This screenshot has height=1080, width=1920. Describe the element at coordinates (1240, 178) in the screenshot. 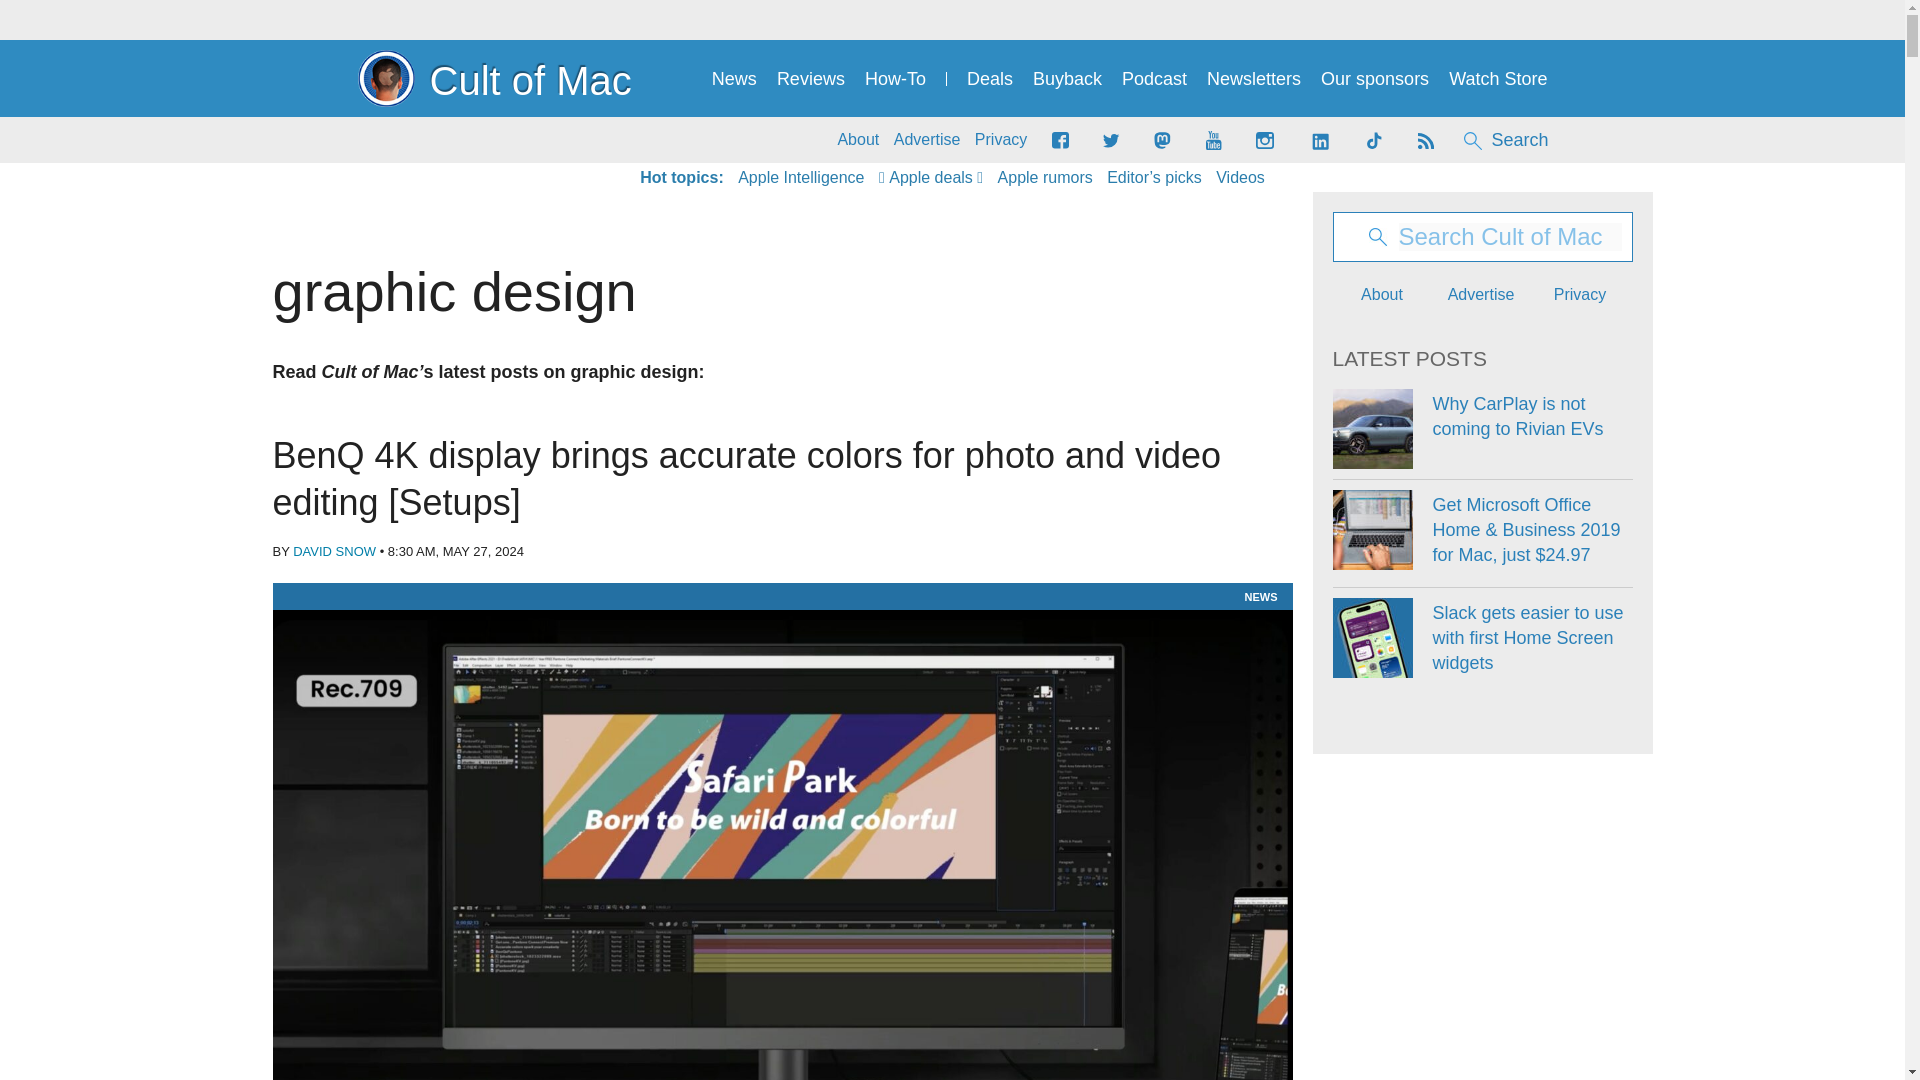

I see `Videos` at that location.